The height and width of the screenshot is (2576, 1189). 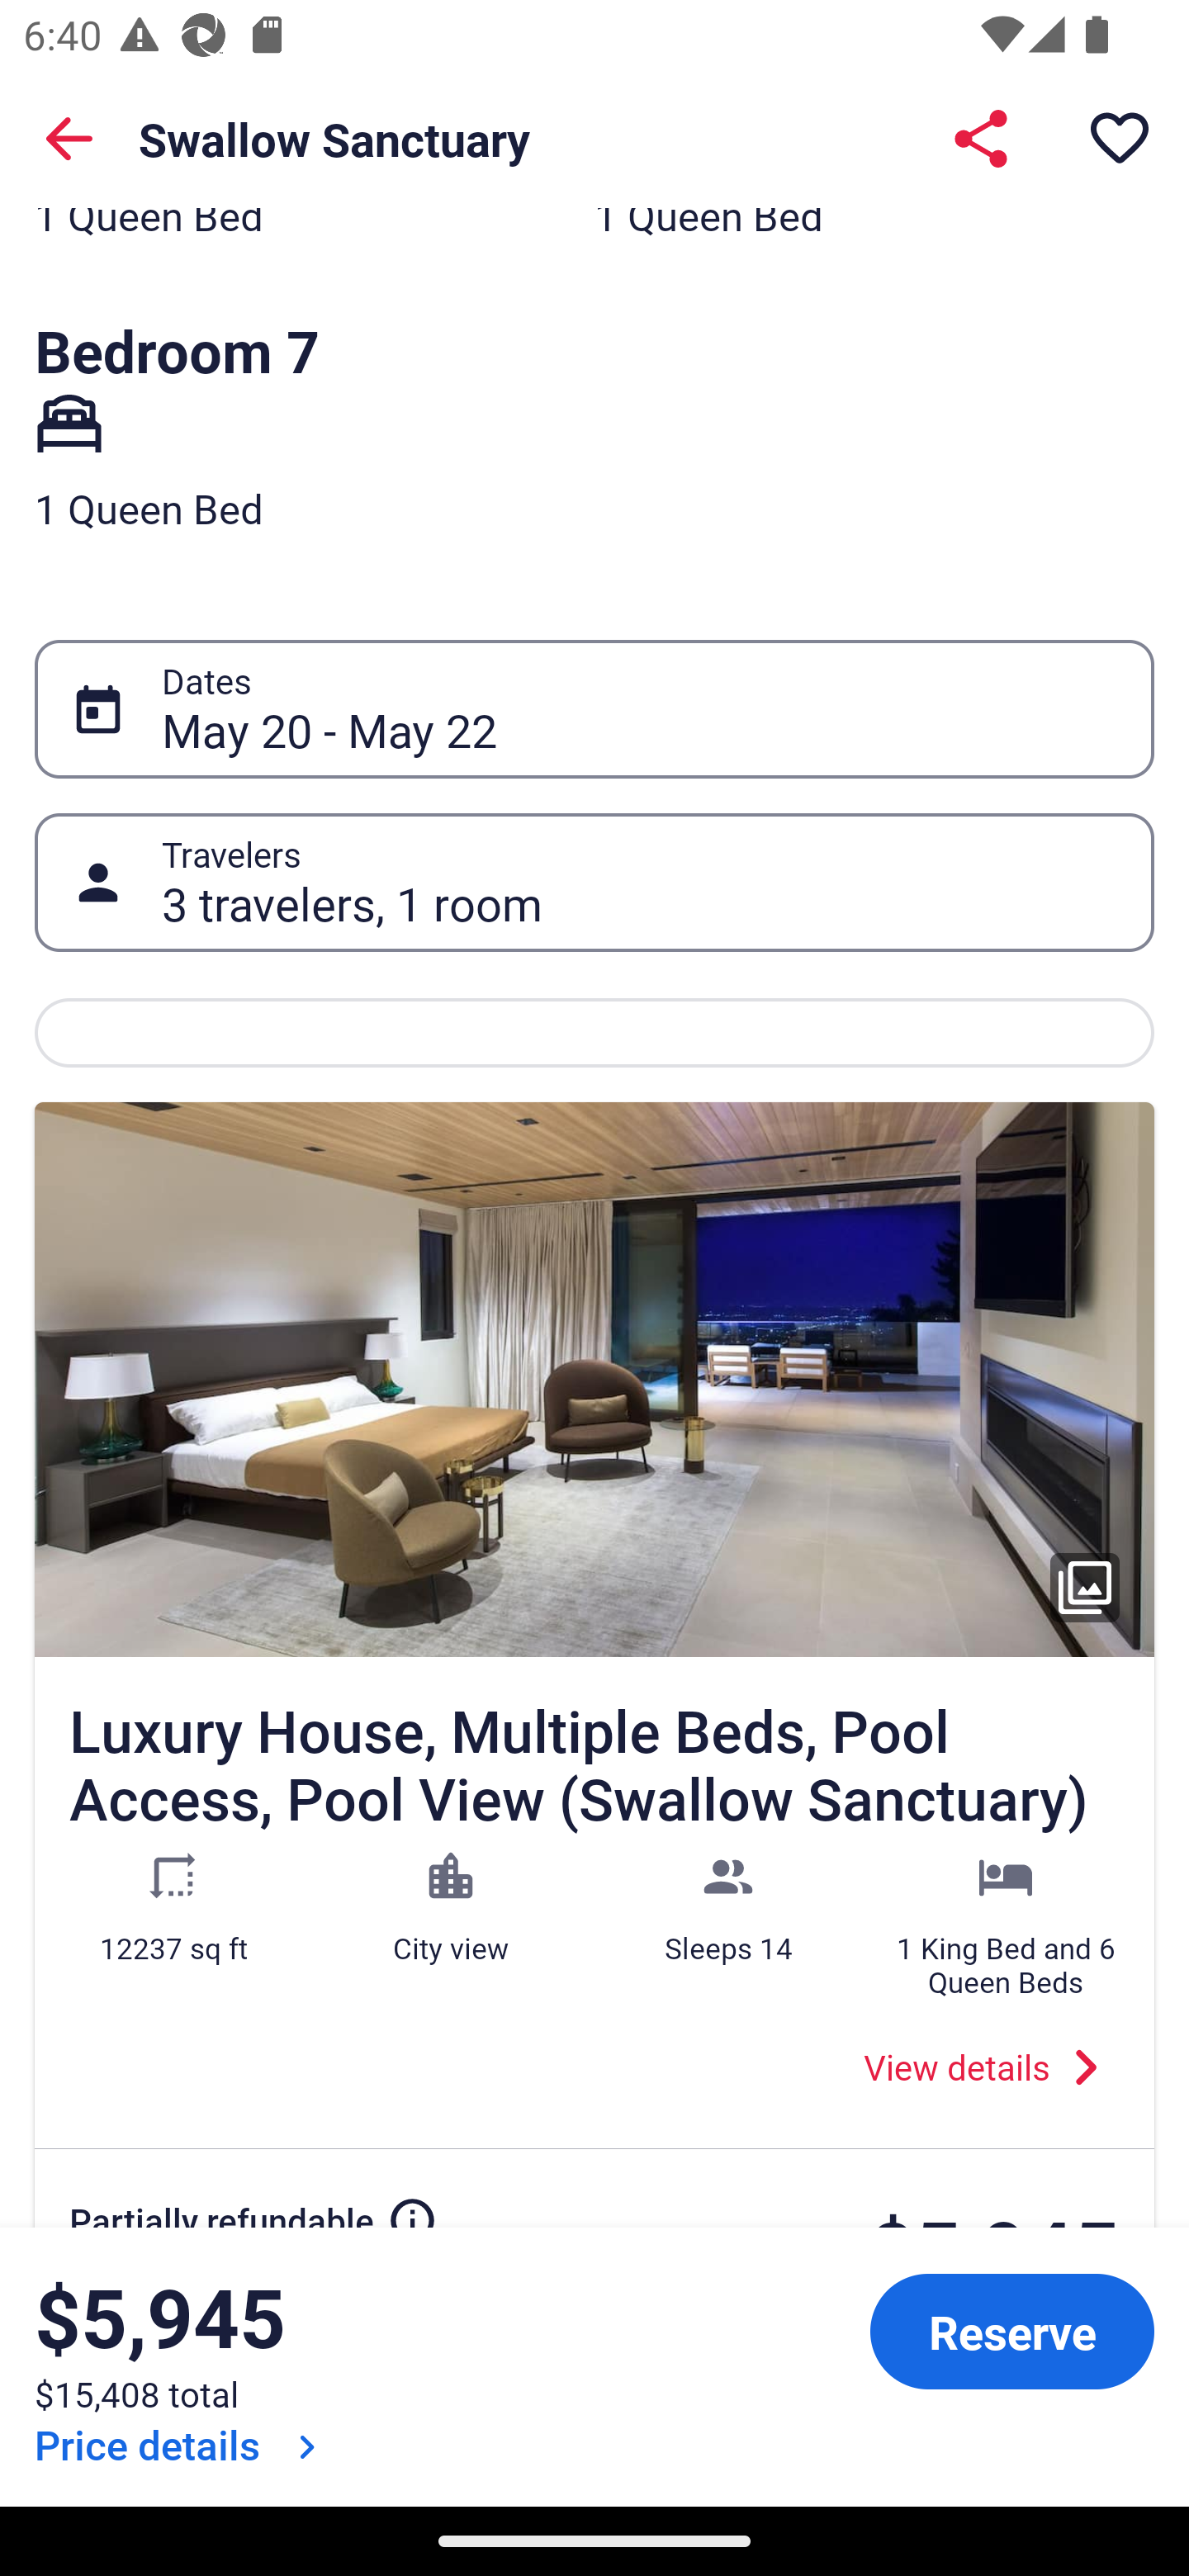 What do you see at coordinates (594, 708) in the screenshot?
I see `May 20 - May 22 Dates` at bounding box center [594, 708].